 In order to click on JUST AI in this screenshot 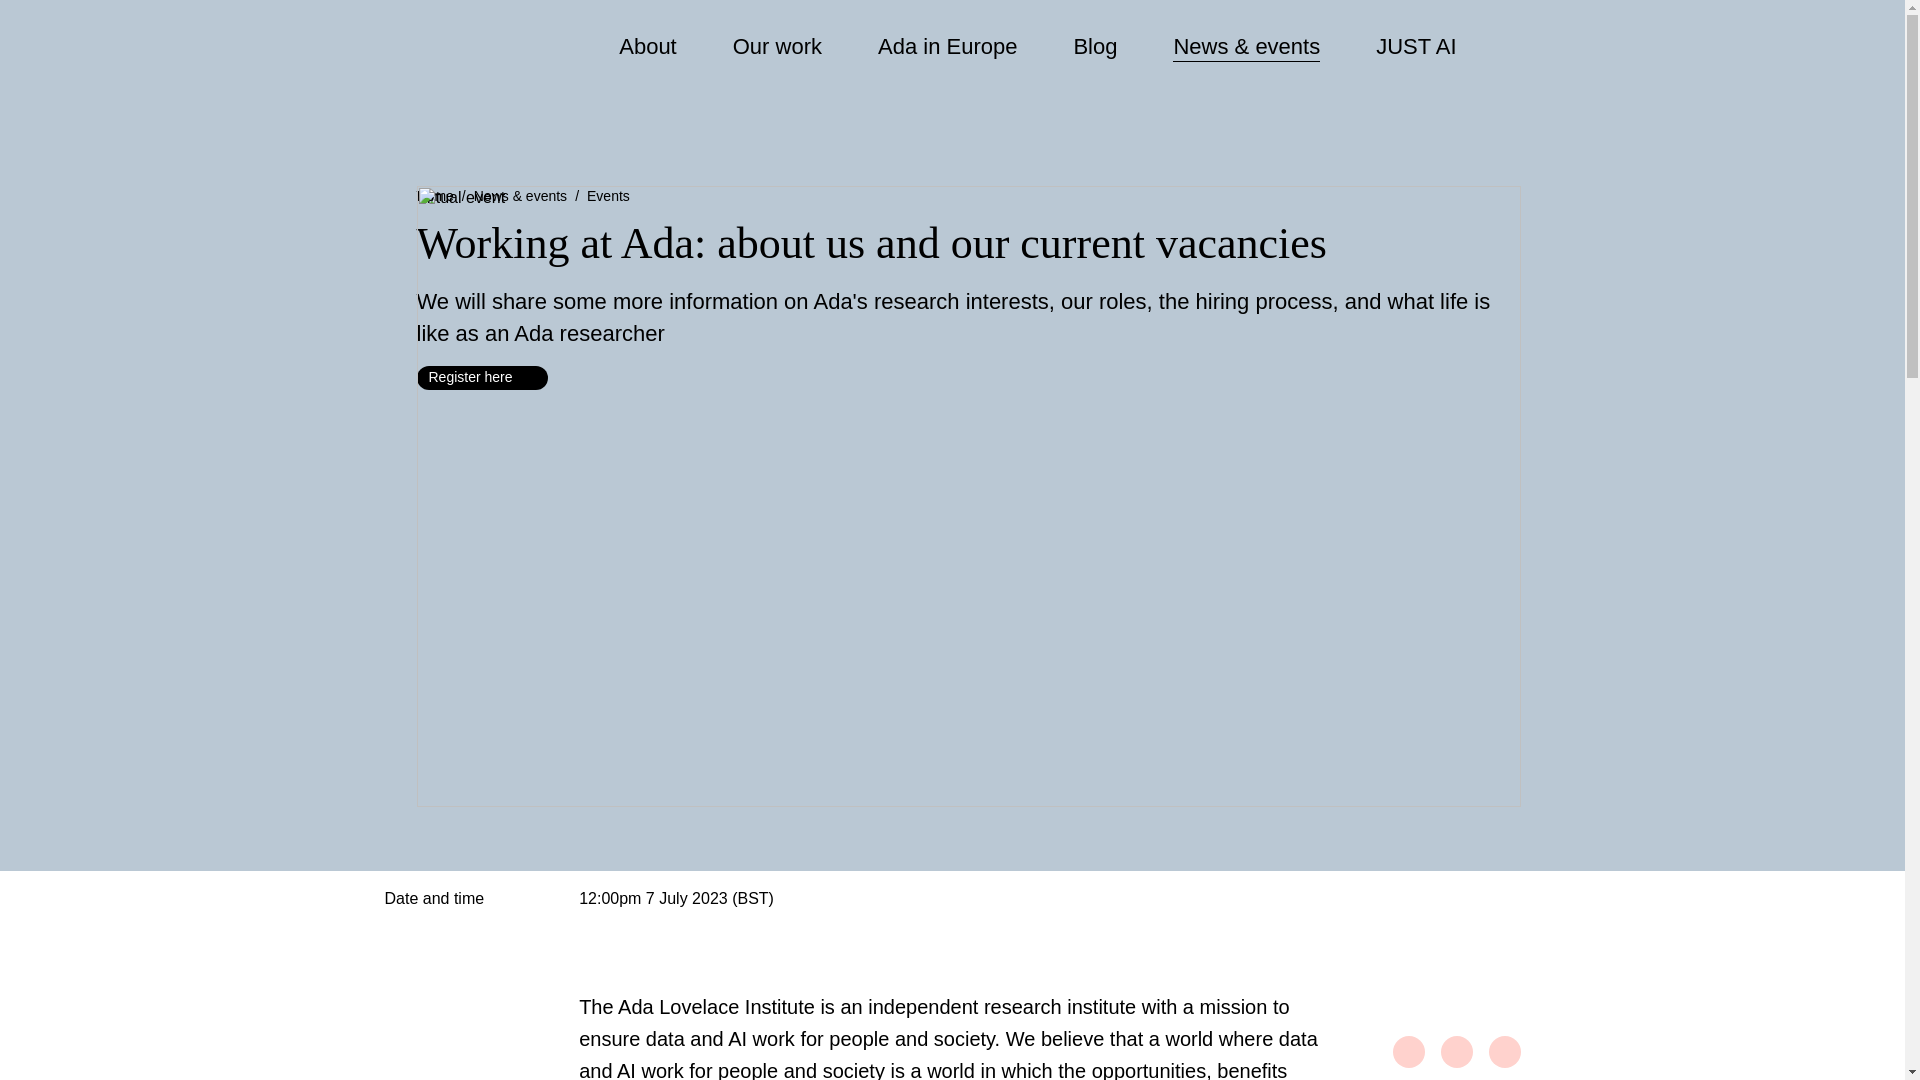, I will do `click(1416, 48)`.